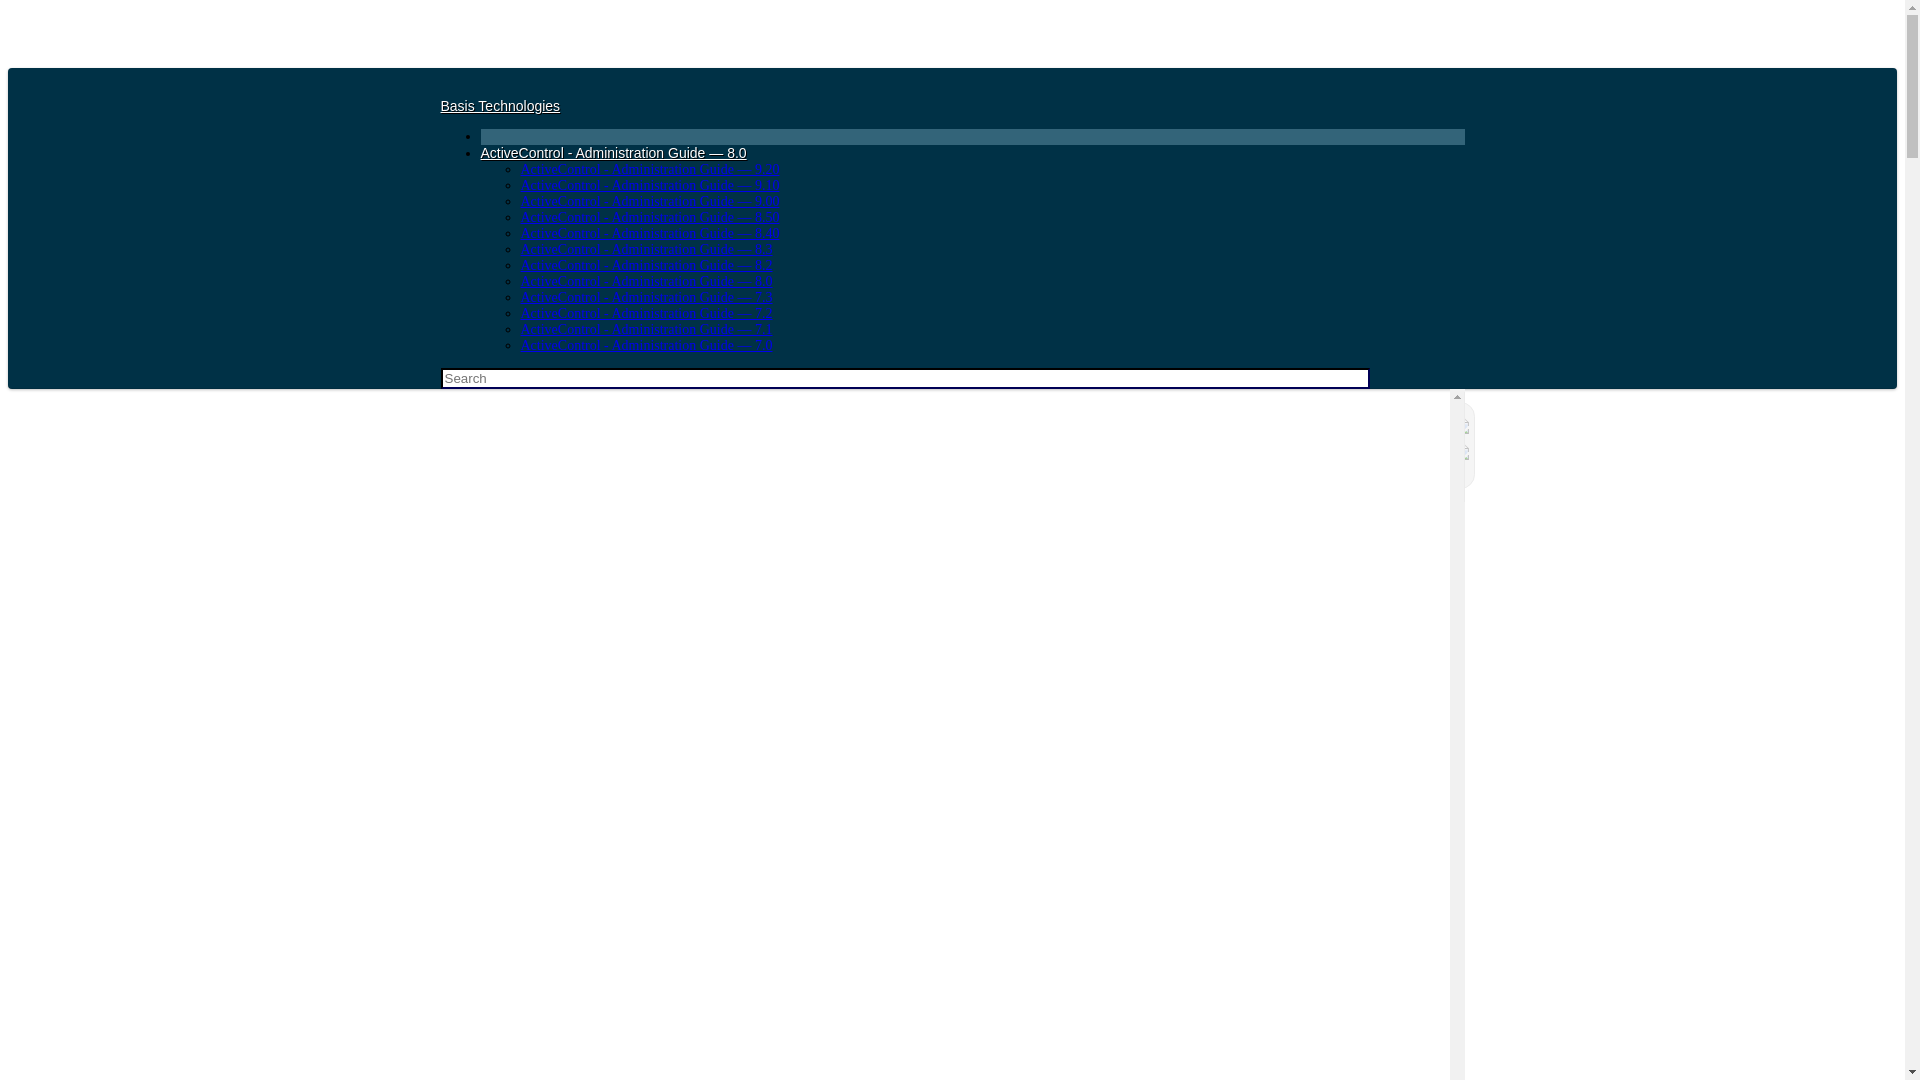  Describe the element at coordinates (945, 432) in the screenshot. I see `Introduction` at that location.